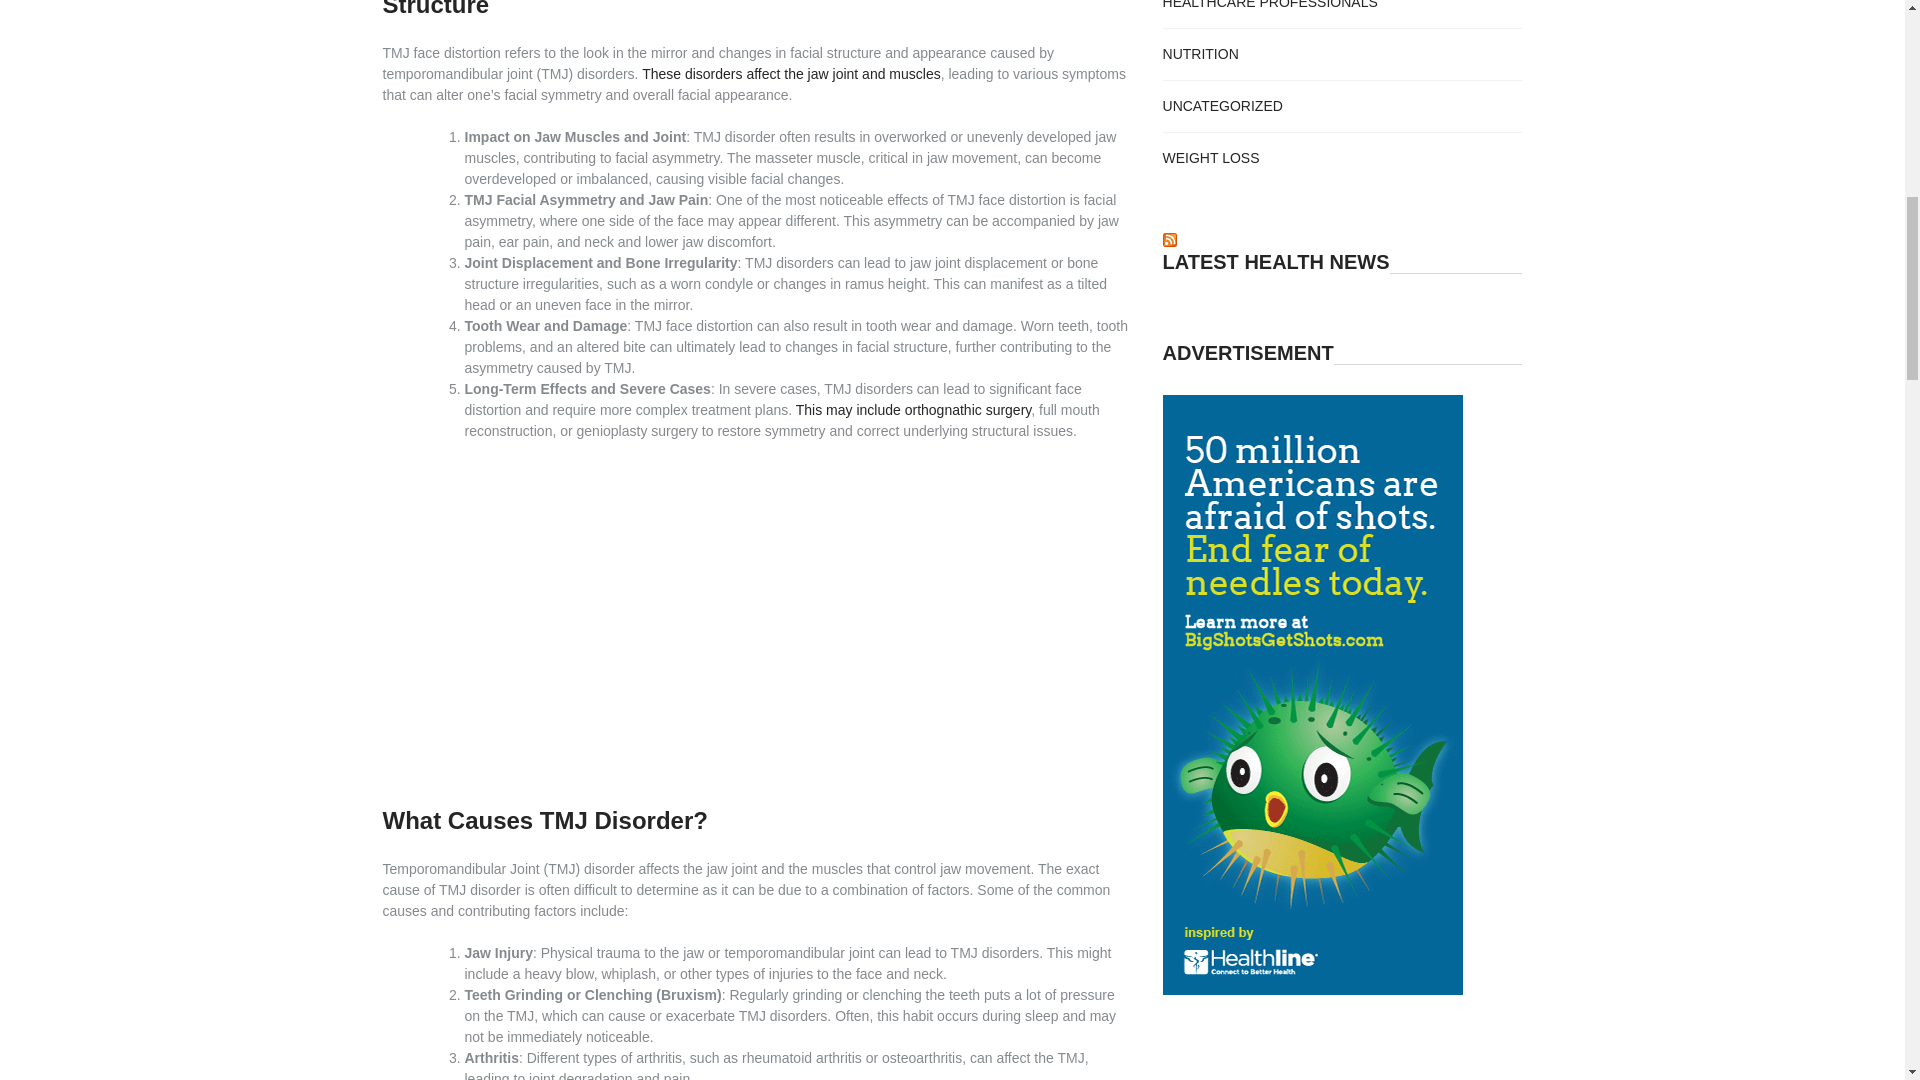 This screenshot has width=1920, height=1080. What do you see at coordinates (790, 74) in the screenshot?
I see `These disorders affect the jaw joint and muscles` at bounding box center [790, 74].